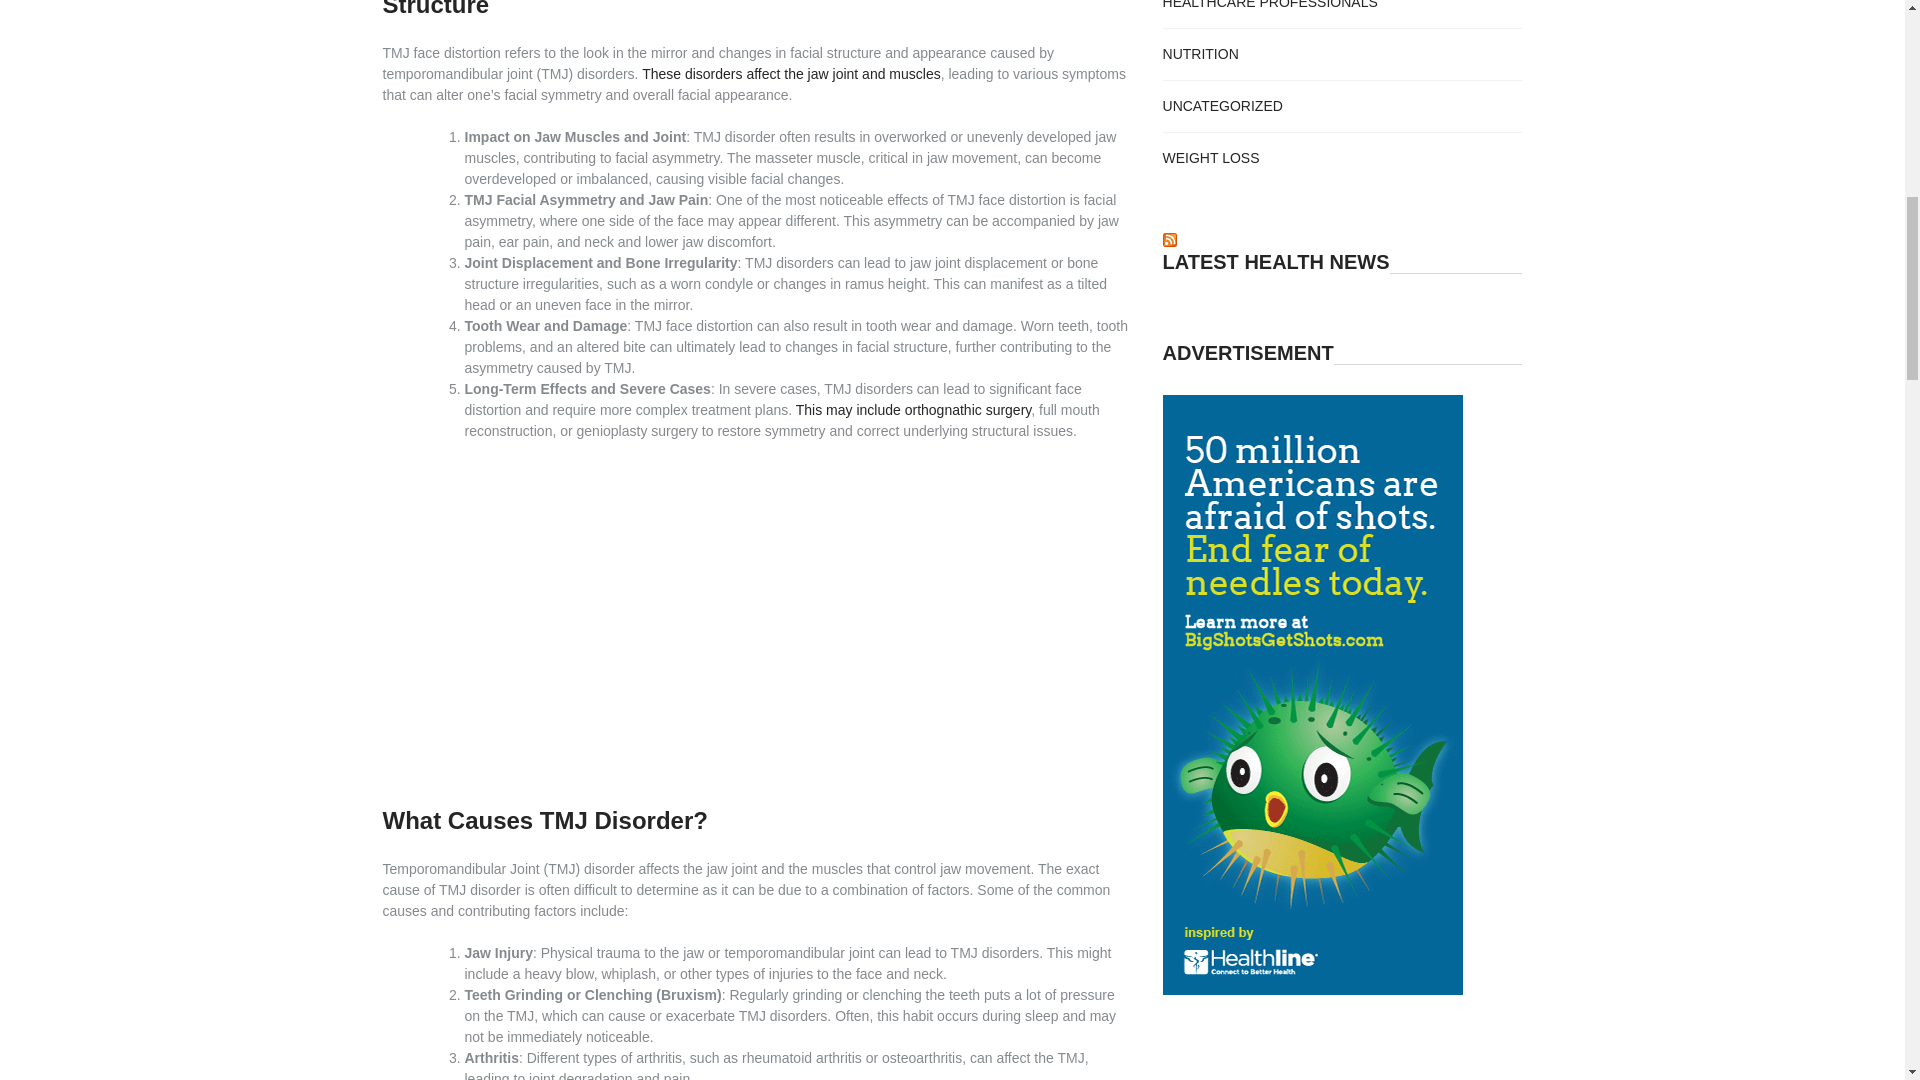 This screenshot has width=1920, height=1080. What do you see at coordinates (790, 74) in the screenshot?
I see `These disorders affect the jaw joint and muscles` at bounding box center [790, 74].